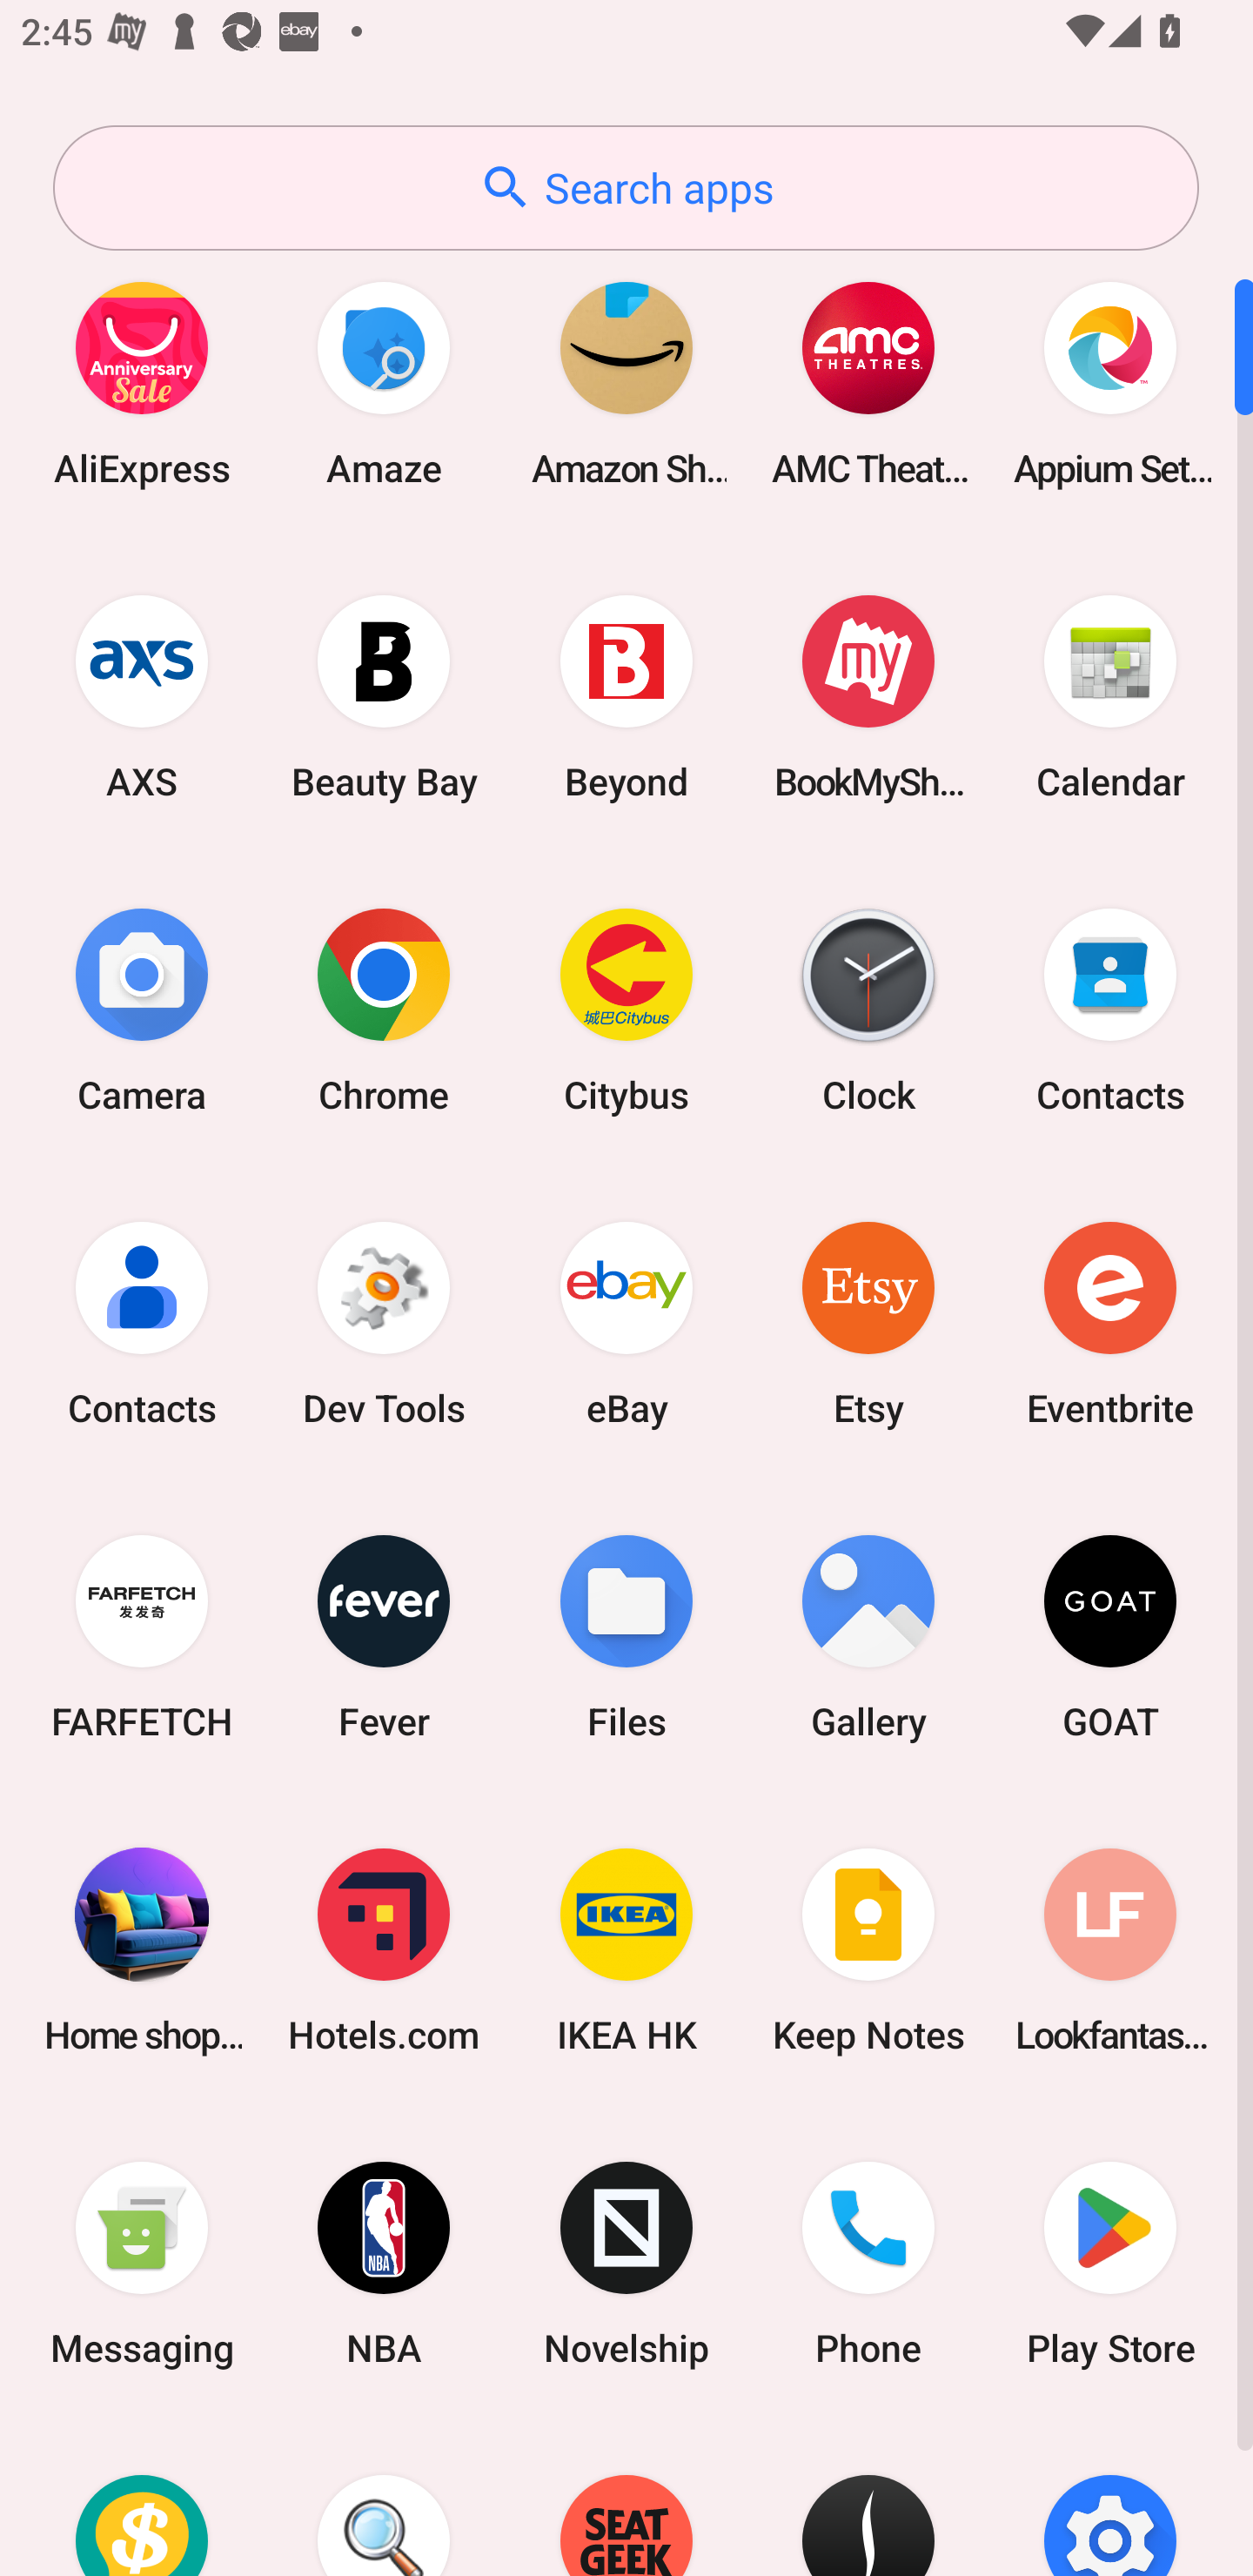  Describe the element at coordinates (142, 1949) in the screenshot. I see `Home shopping` at that location.